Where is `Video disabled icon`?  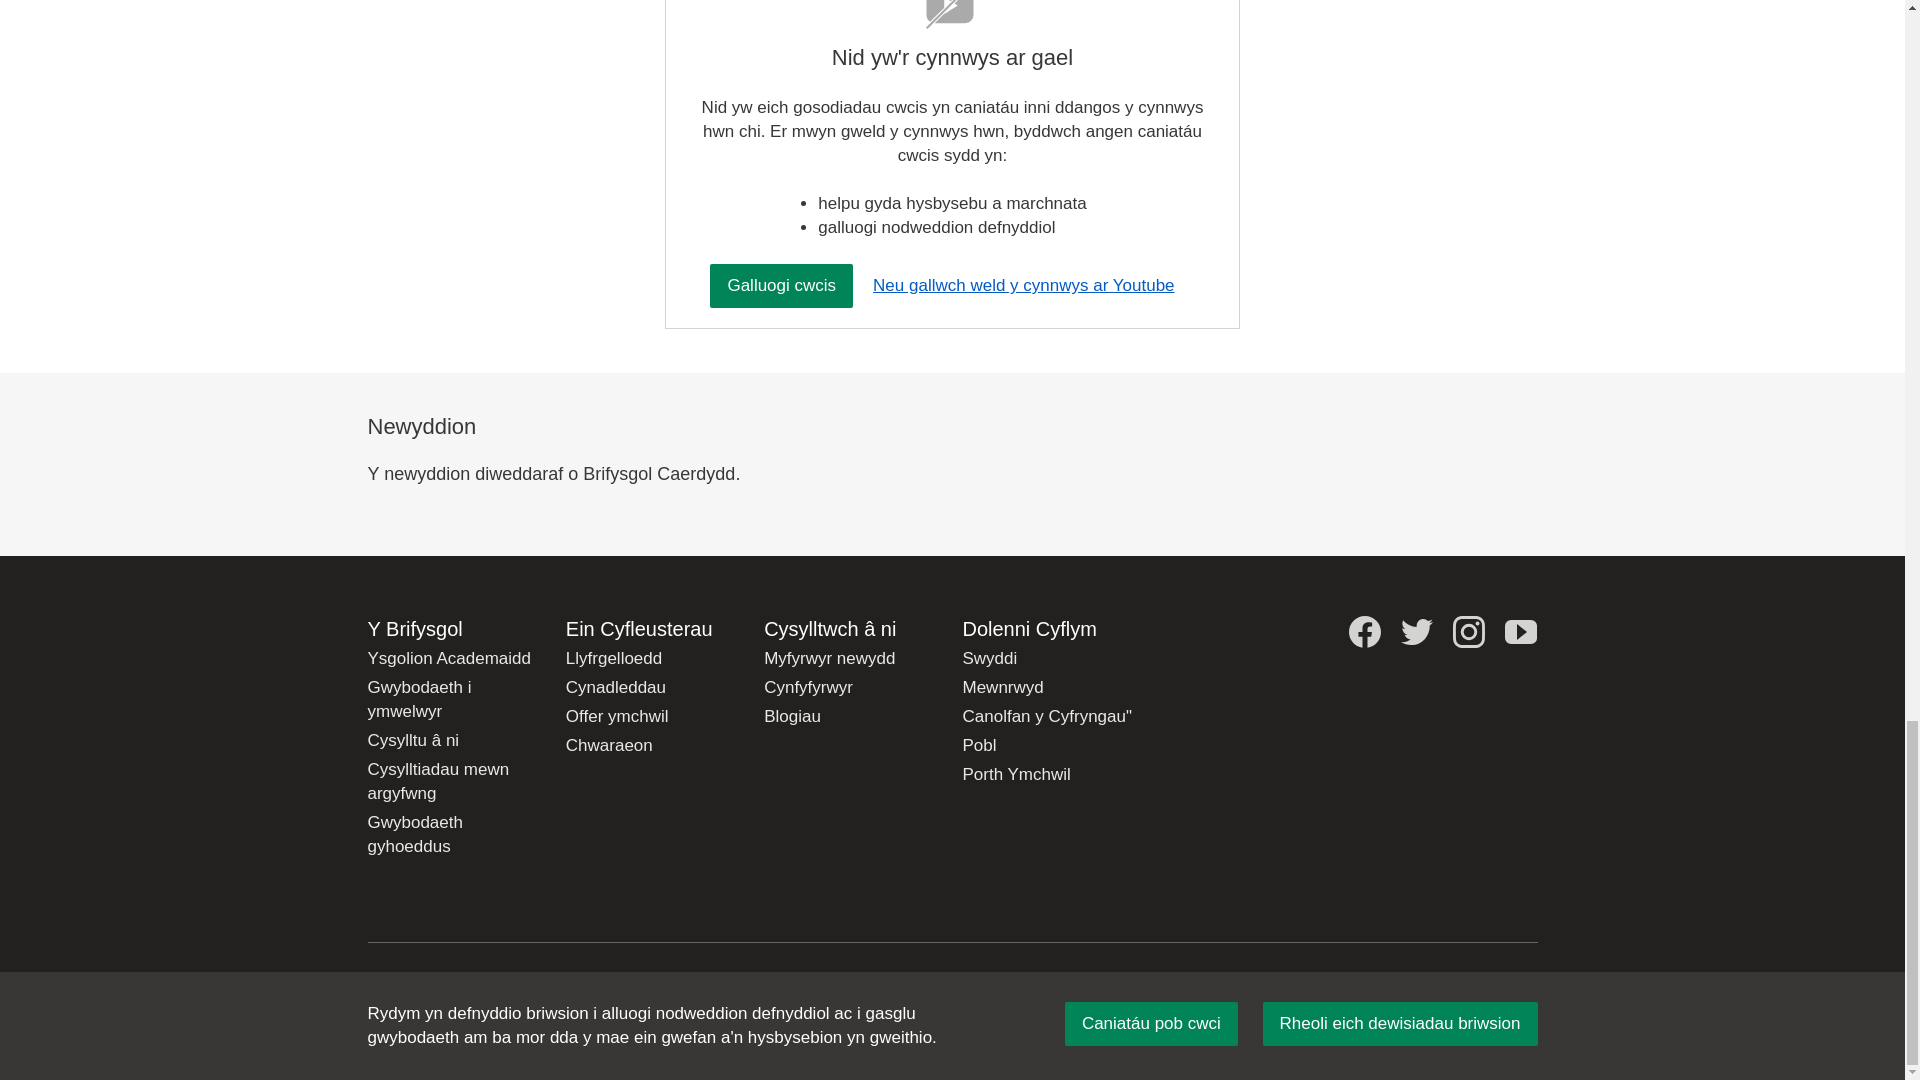
Video disabled icon is located at coordinates (949, 14).